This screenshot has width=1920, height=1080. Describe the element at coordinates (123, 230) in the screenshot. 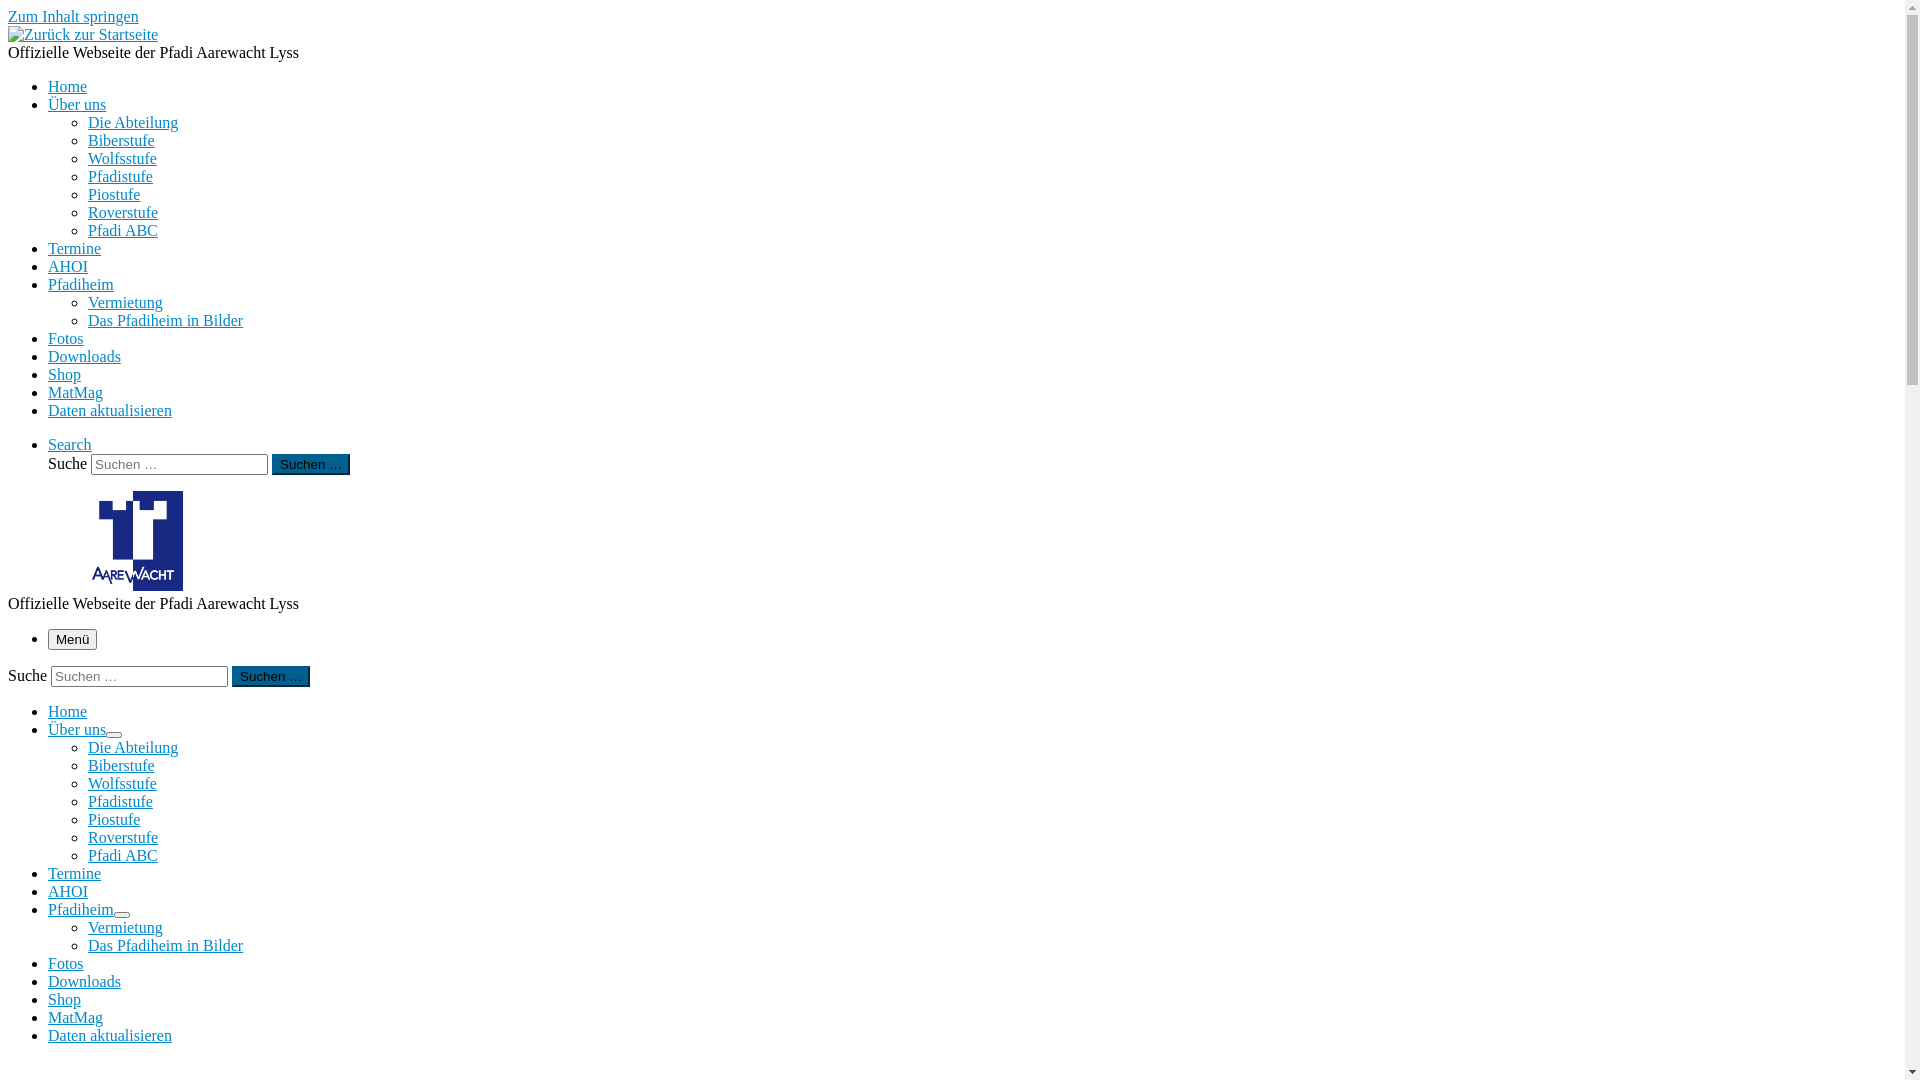

I see `Pfadi ABC` at that location.